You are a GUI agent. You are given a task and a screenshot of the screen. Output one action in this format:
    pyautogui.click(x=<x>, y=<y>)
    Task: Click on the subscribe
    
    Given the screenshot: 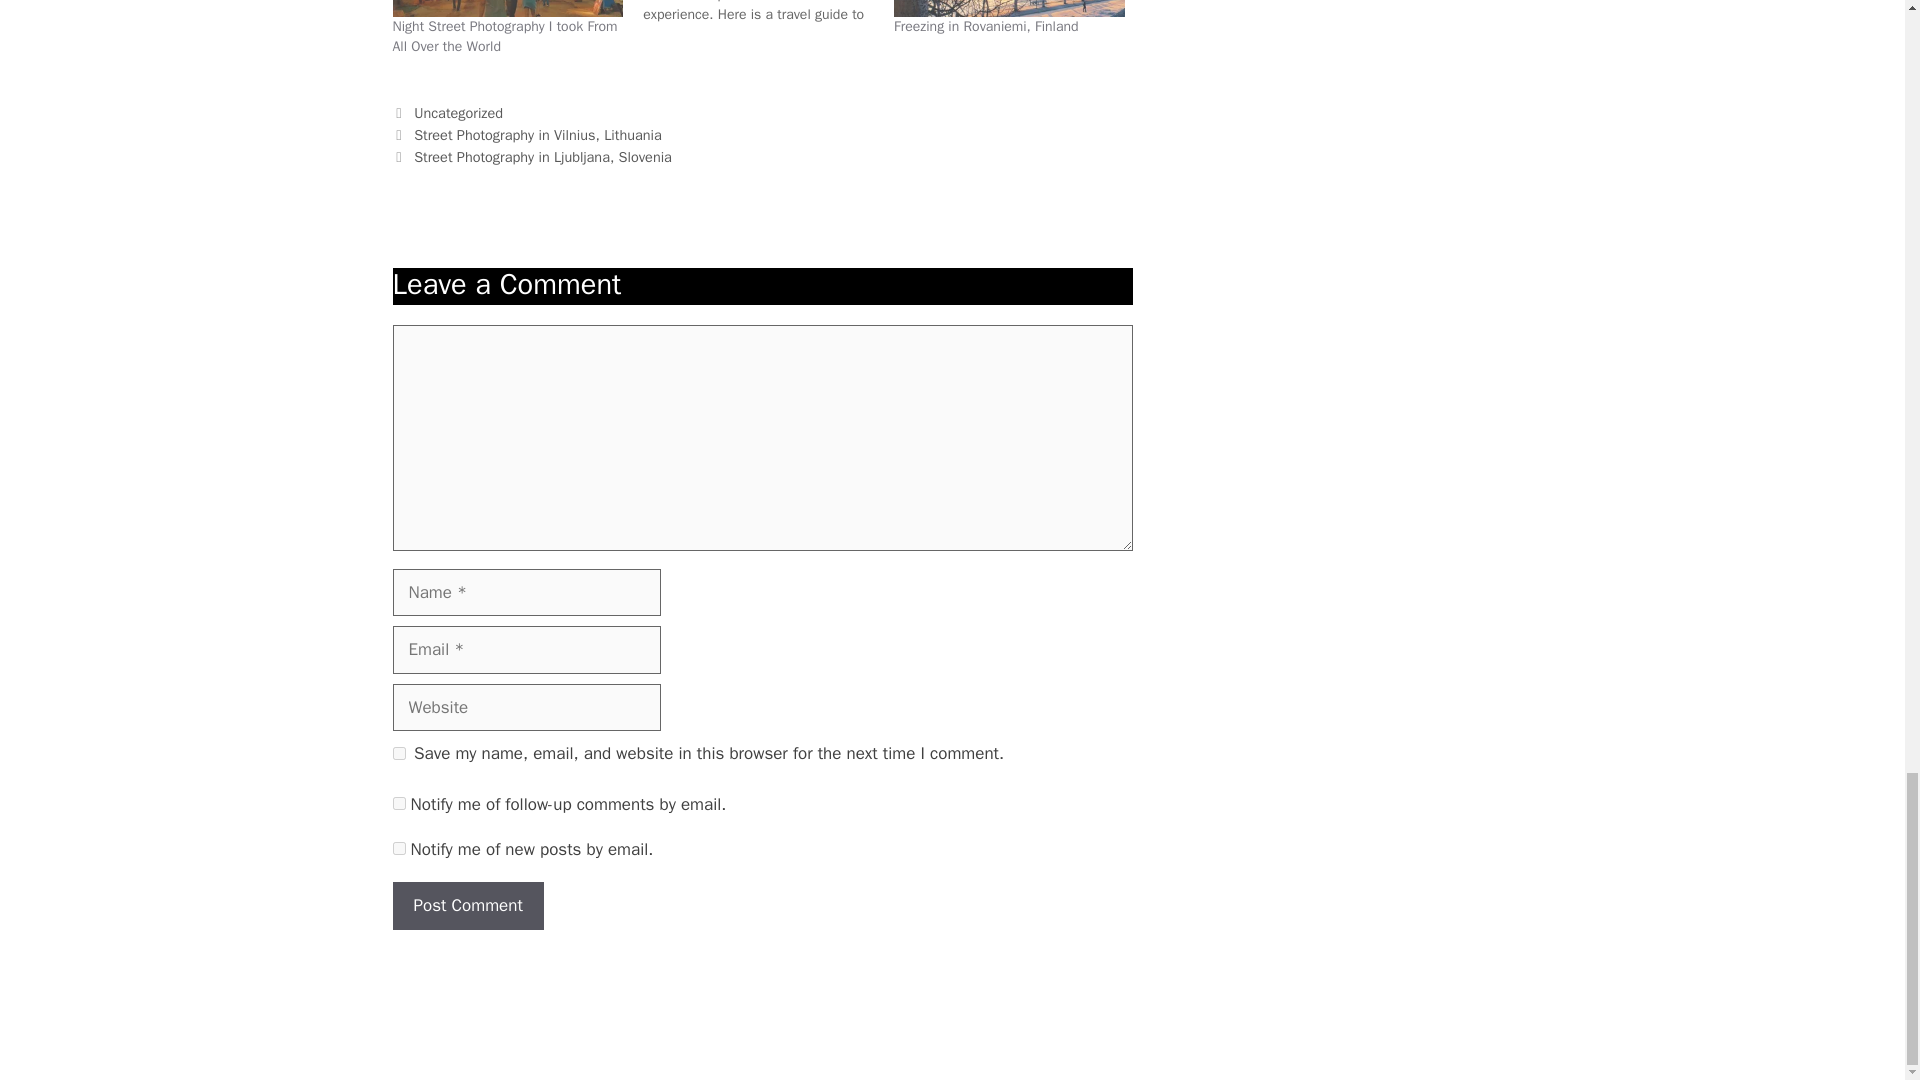 What is the action you would take?
    pyautogui.click(x=398, y=848)
    